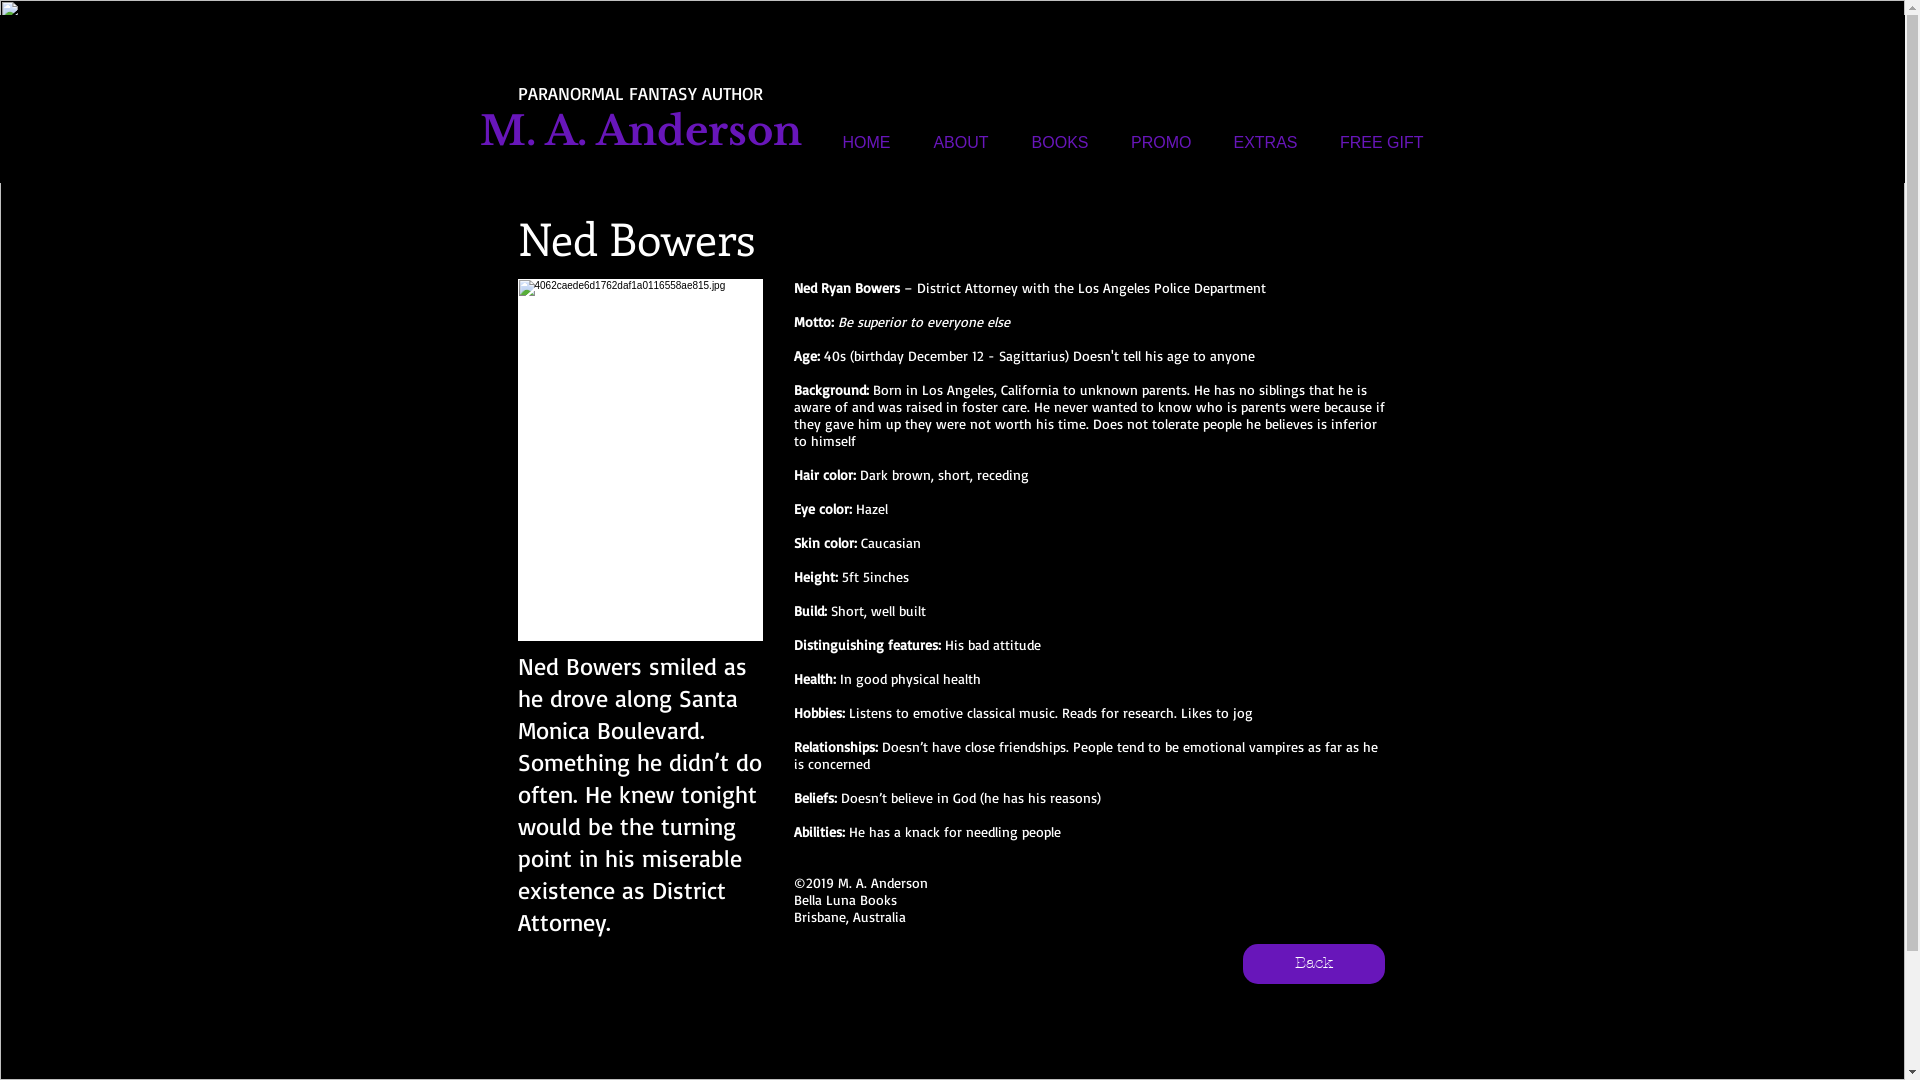  What do you see at coordinates (641, 130) in the screenshot?
I see `M. A. Anderson` at bounding box center [641, 130].